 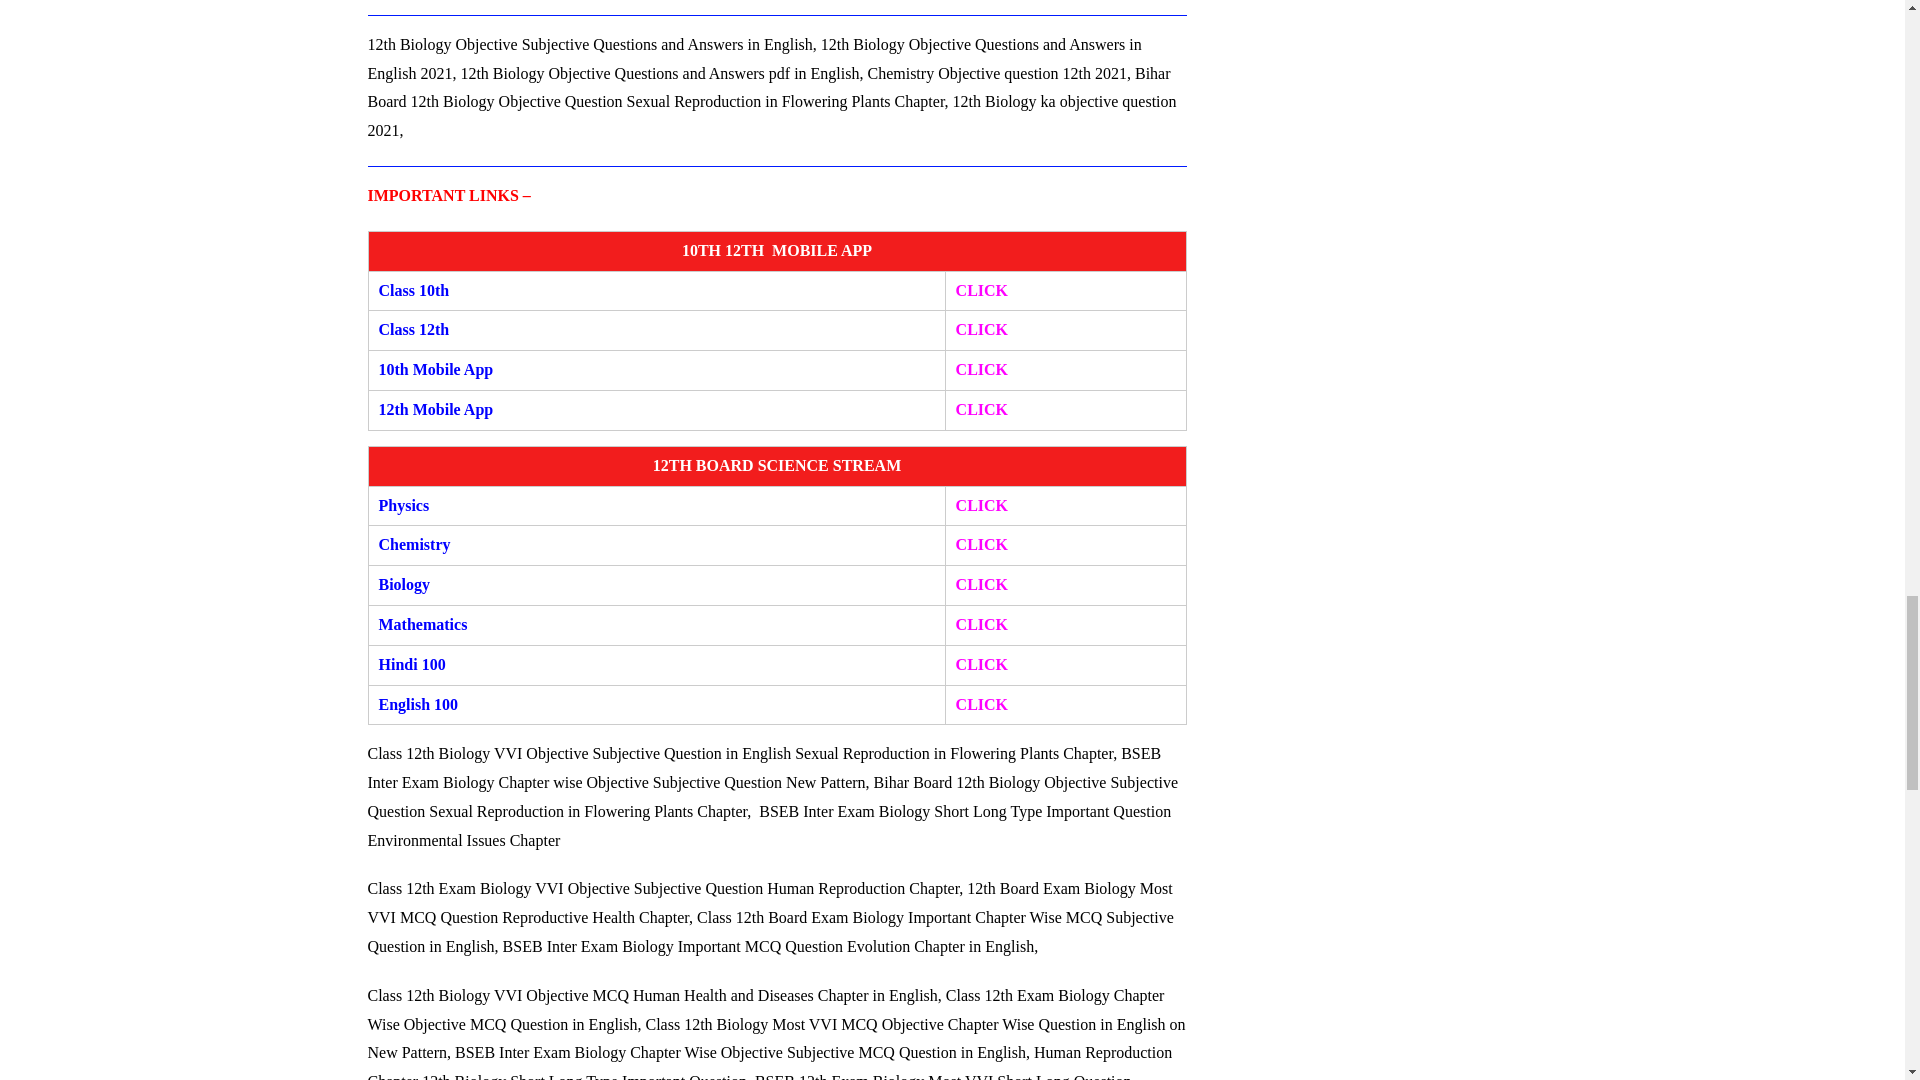 I want to click on CLICK, so click(x=982, y=624).